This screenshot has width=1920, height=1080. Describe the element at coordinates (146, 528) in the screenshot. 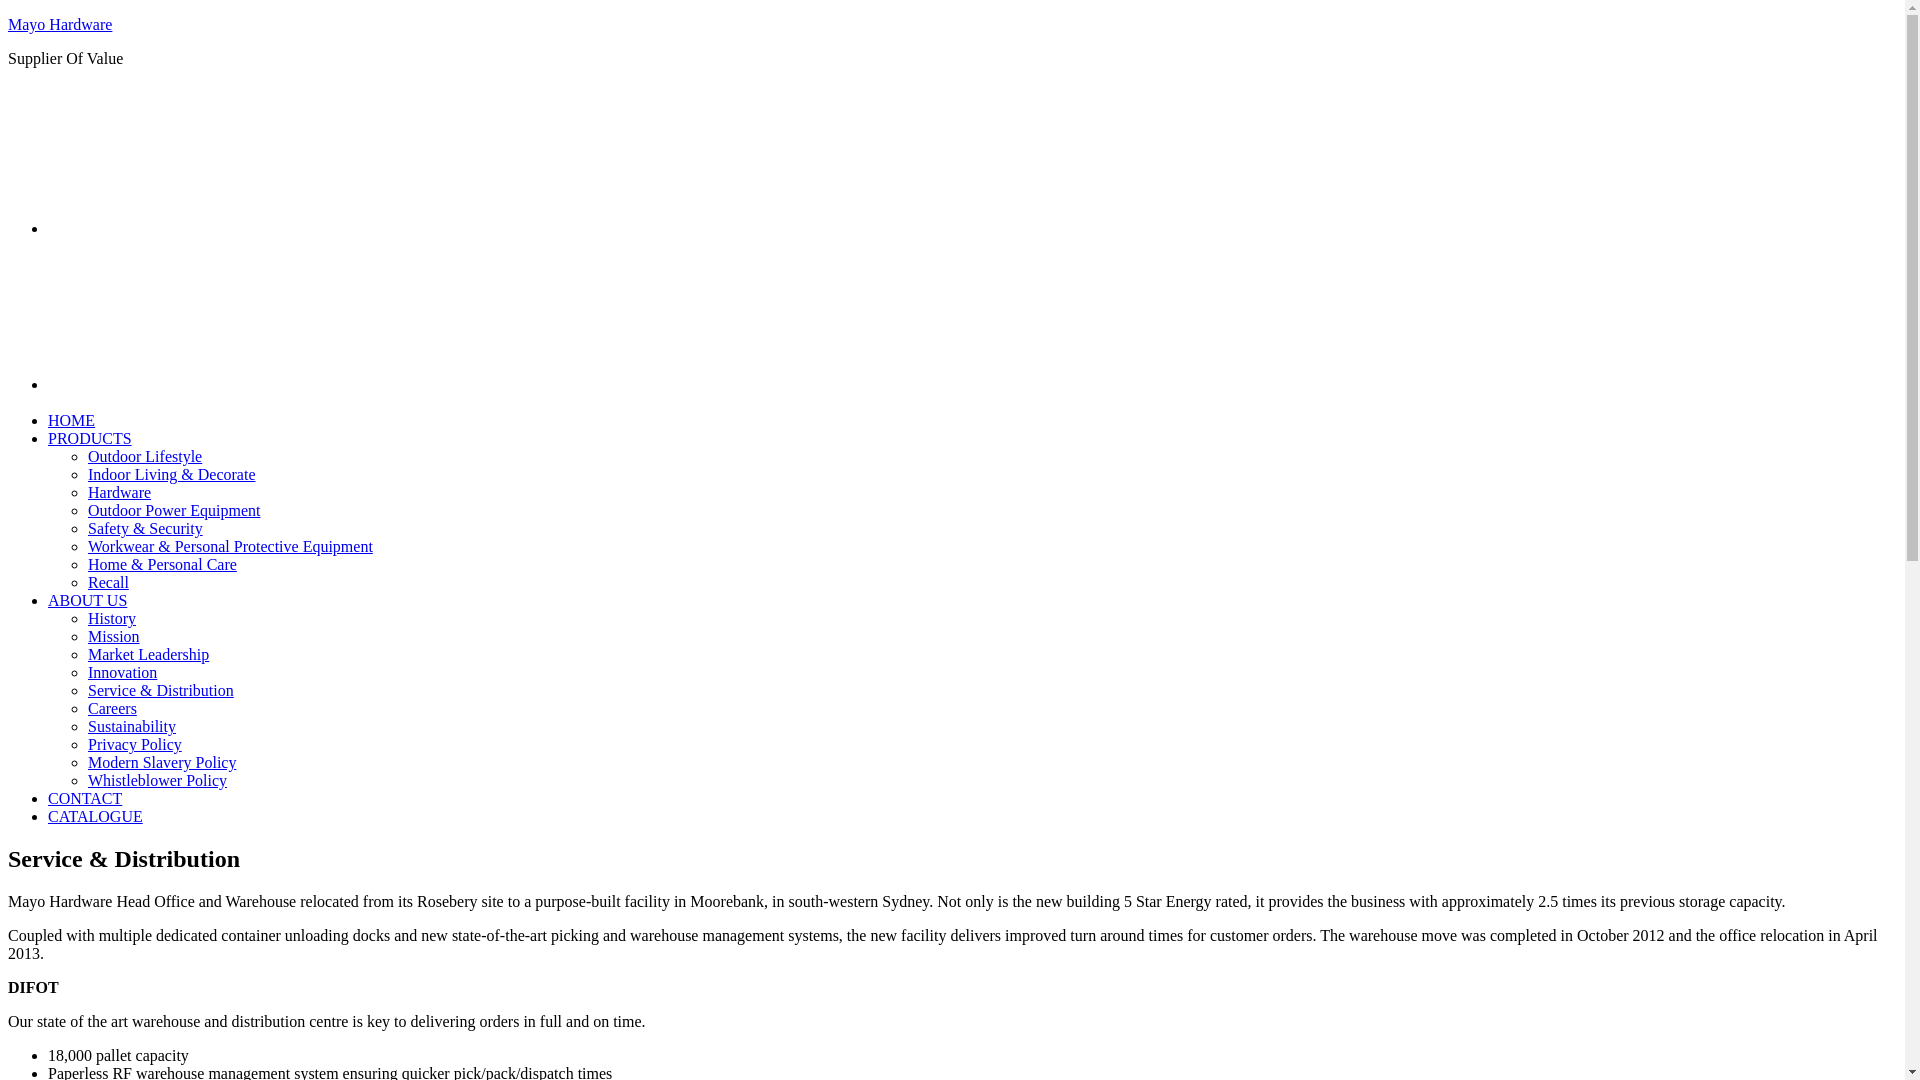

I see `Safety & Security` at that location.